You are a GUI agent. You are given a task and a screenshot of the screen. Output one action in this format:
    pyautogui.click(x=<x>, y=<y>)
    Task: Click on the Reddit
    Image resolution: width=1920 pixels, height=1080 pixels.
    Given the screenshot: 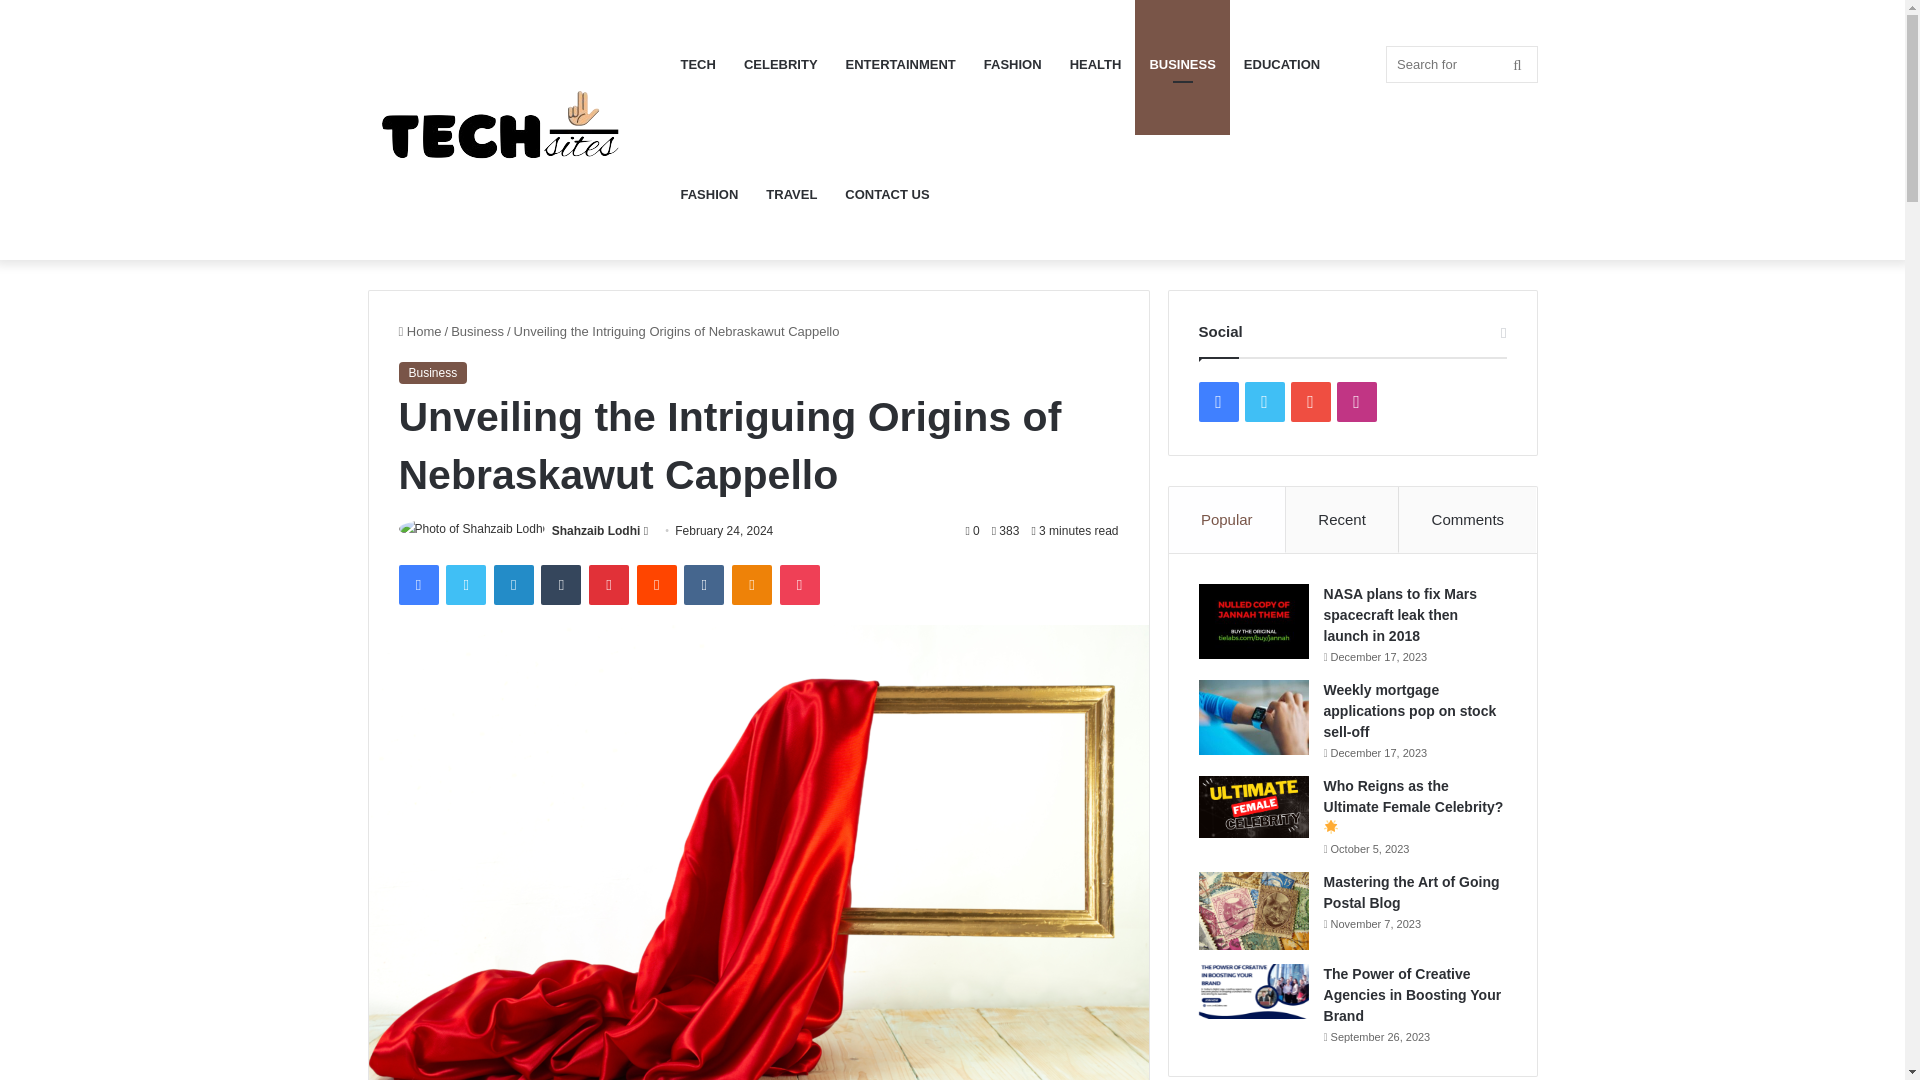 What is the action you would take?
    pyautogui.click(x=657, y=584)
    